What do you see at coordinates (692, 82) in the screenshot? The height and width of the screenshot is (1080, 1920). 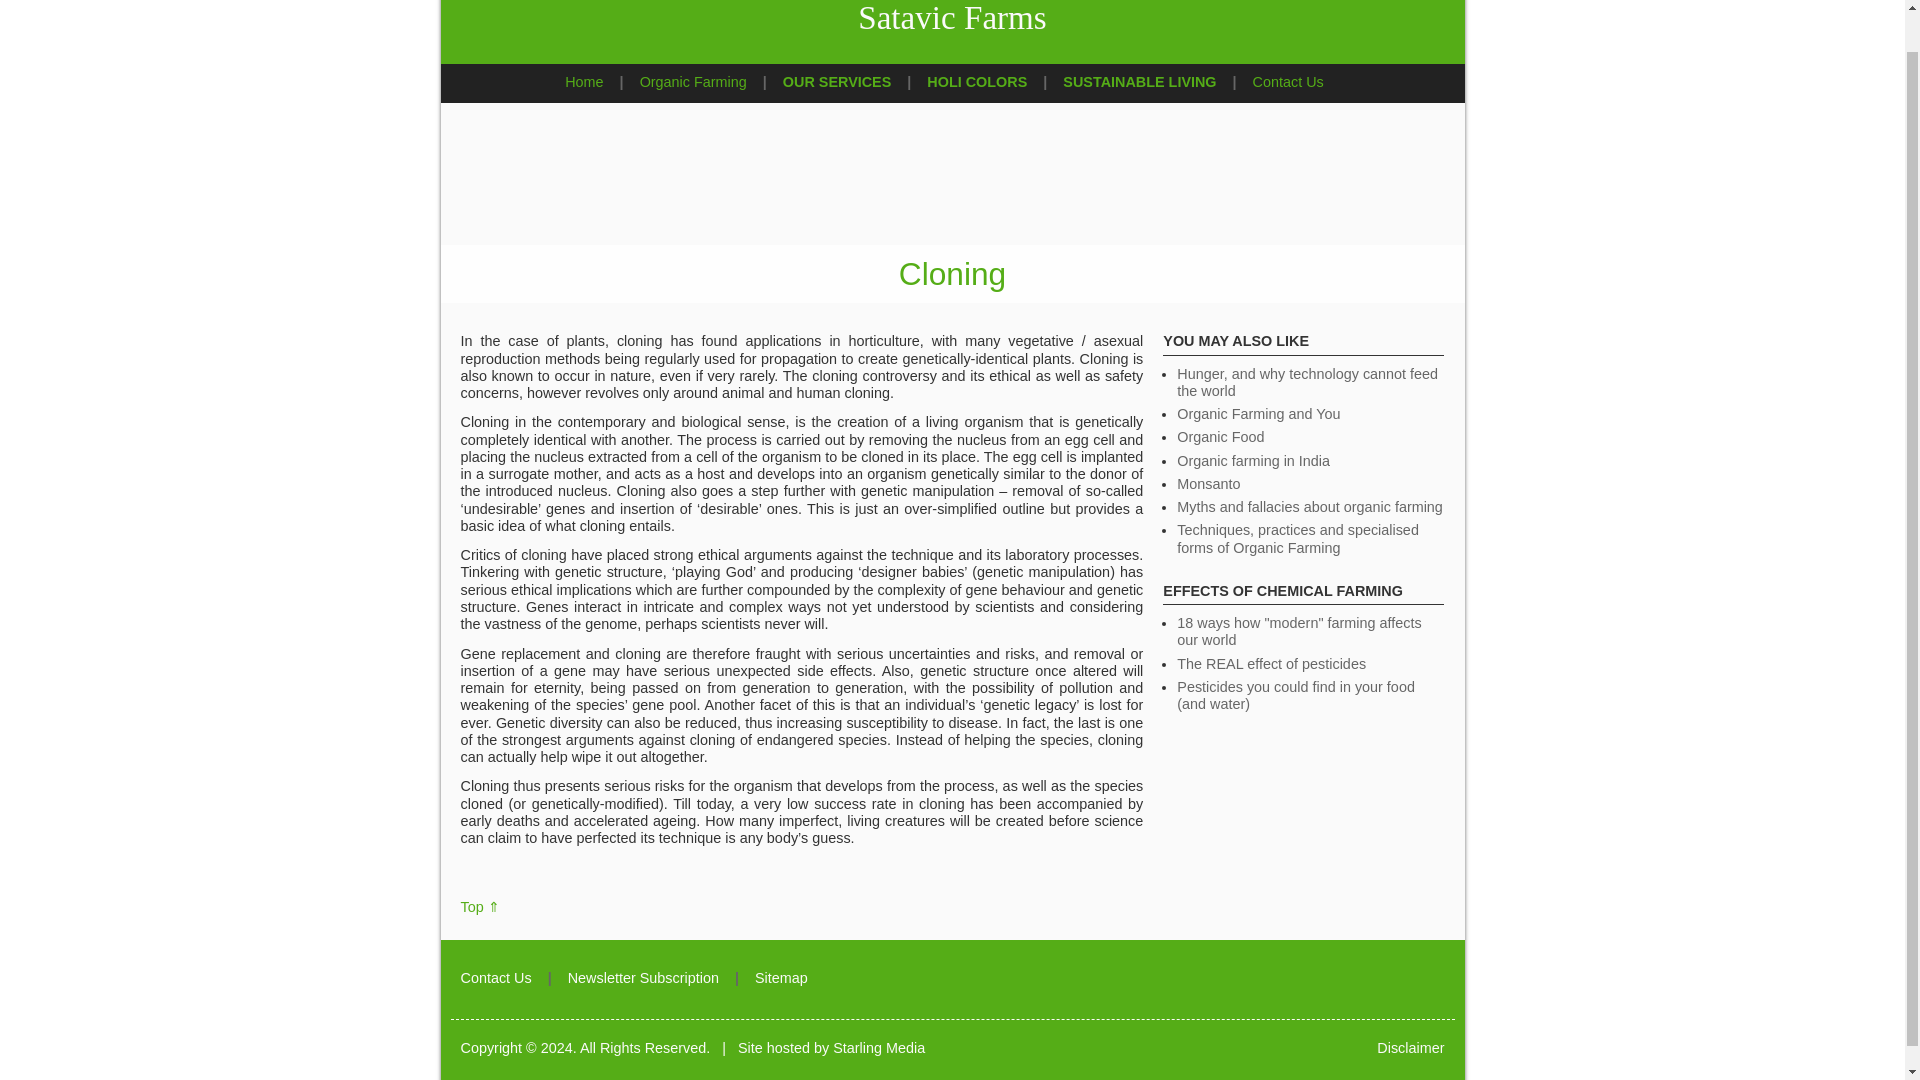 I see `Organic Farming` at bounding box center [692, 82].